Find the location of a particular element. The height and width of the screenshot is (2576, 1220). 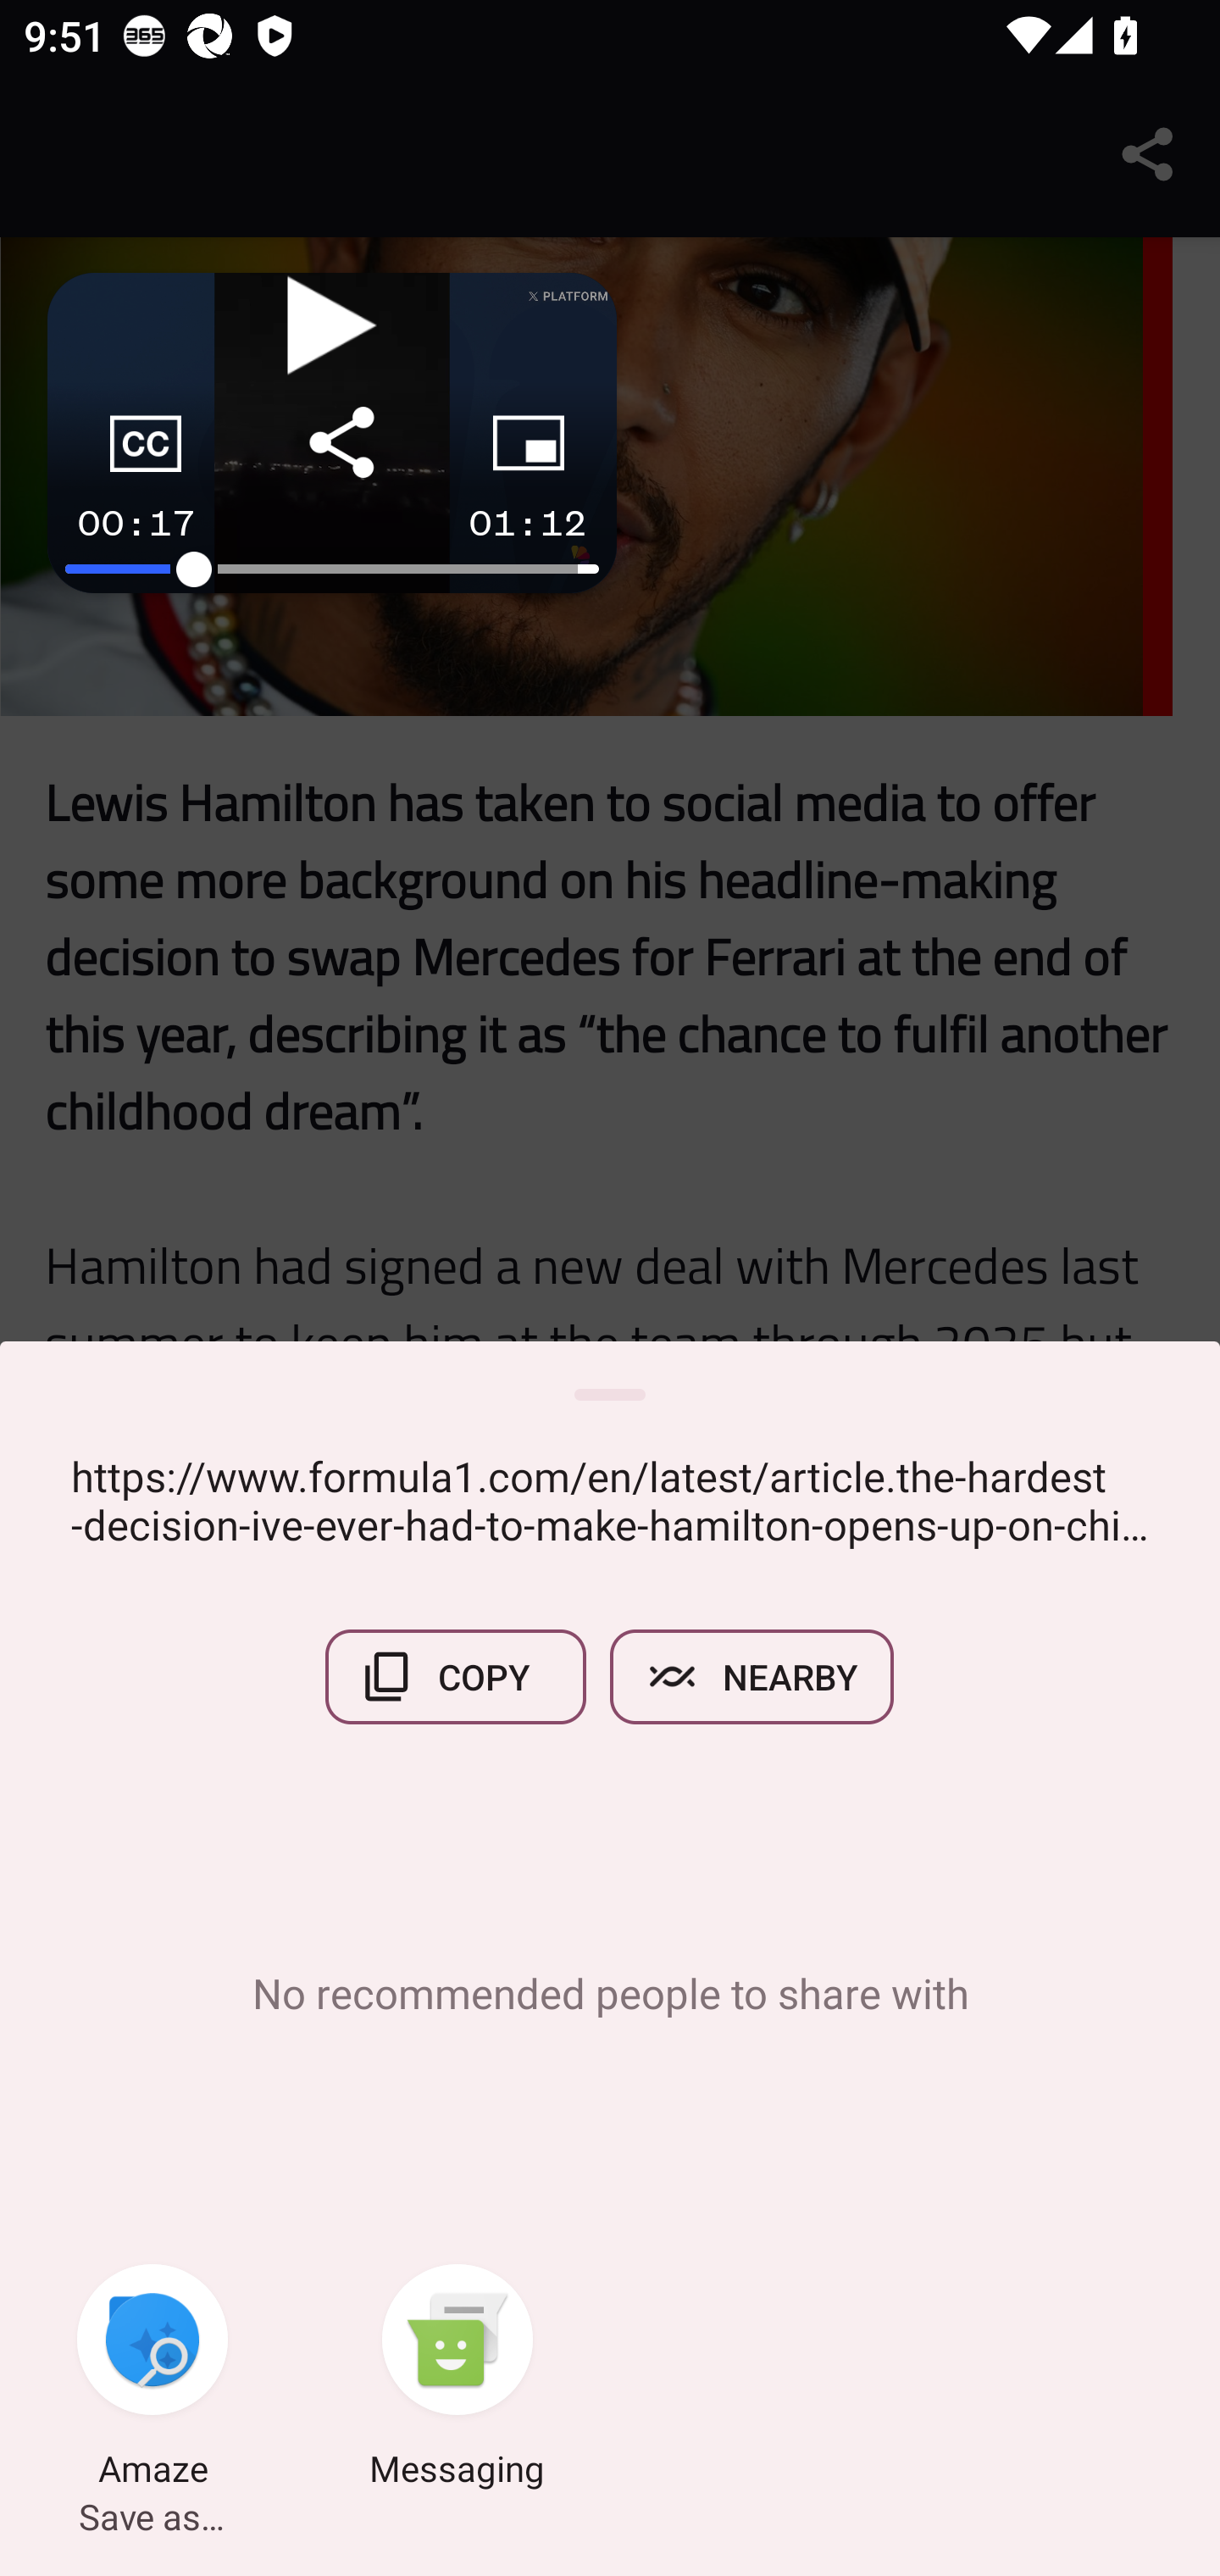

NEARBY is located at coordinates (752, 1676).